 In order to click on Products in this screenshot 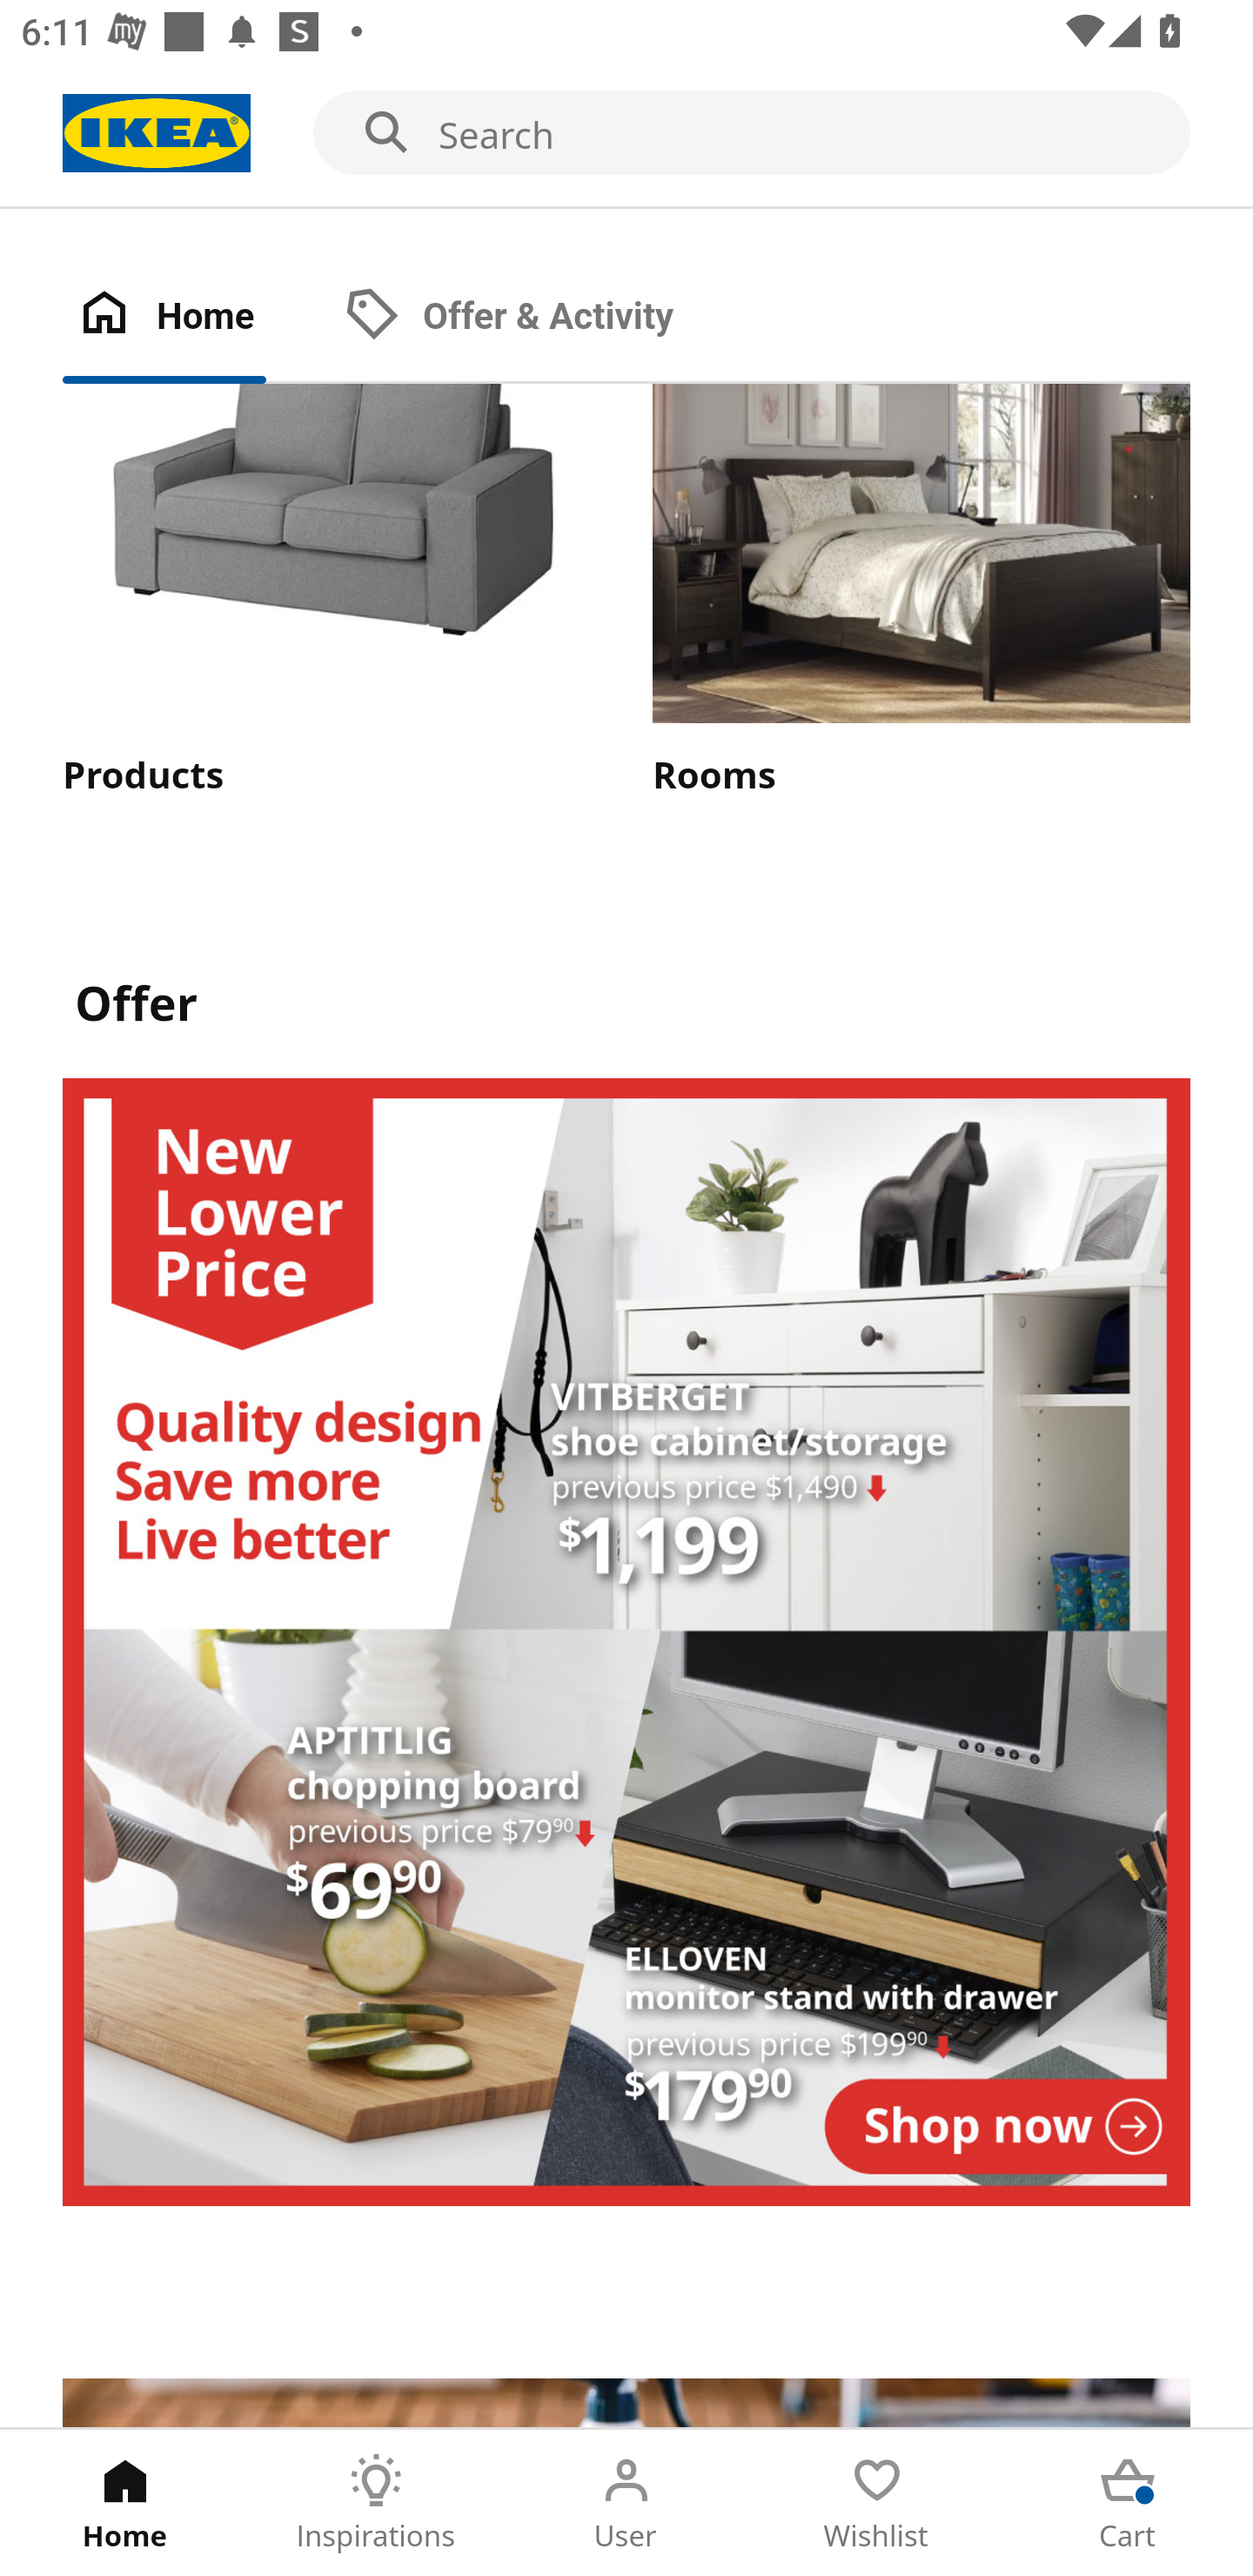, I will do `click(331, 592)`.